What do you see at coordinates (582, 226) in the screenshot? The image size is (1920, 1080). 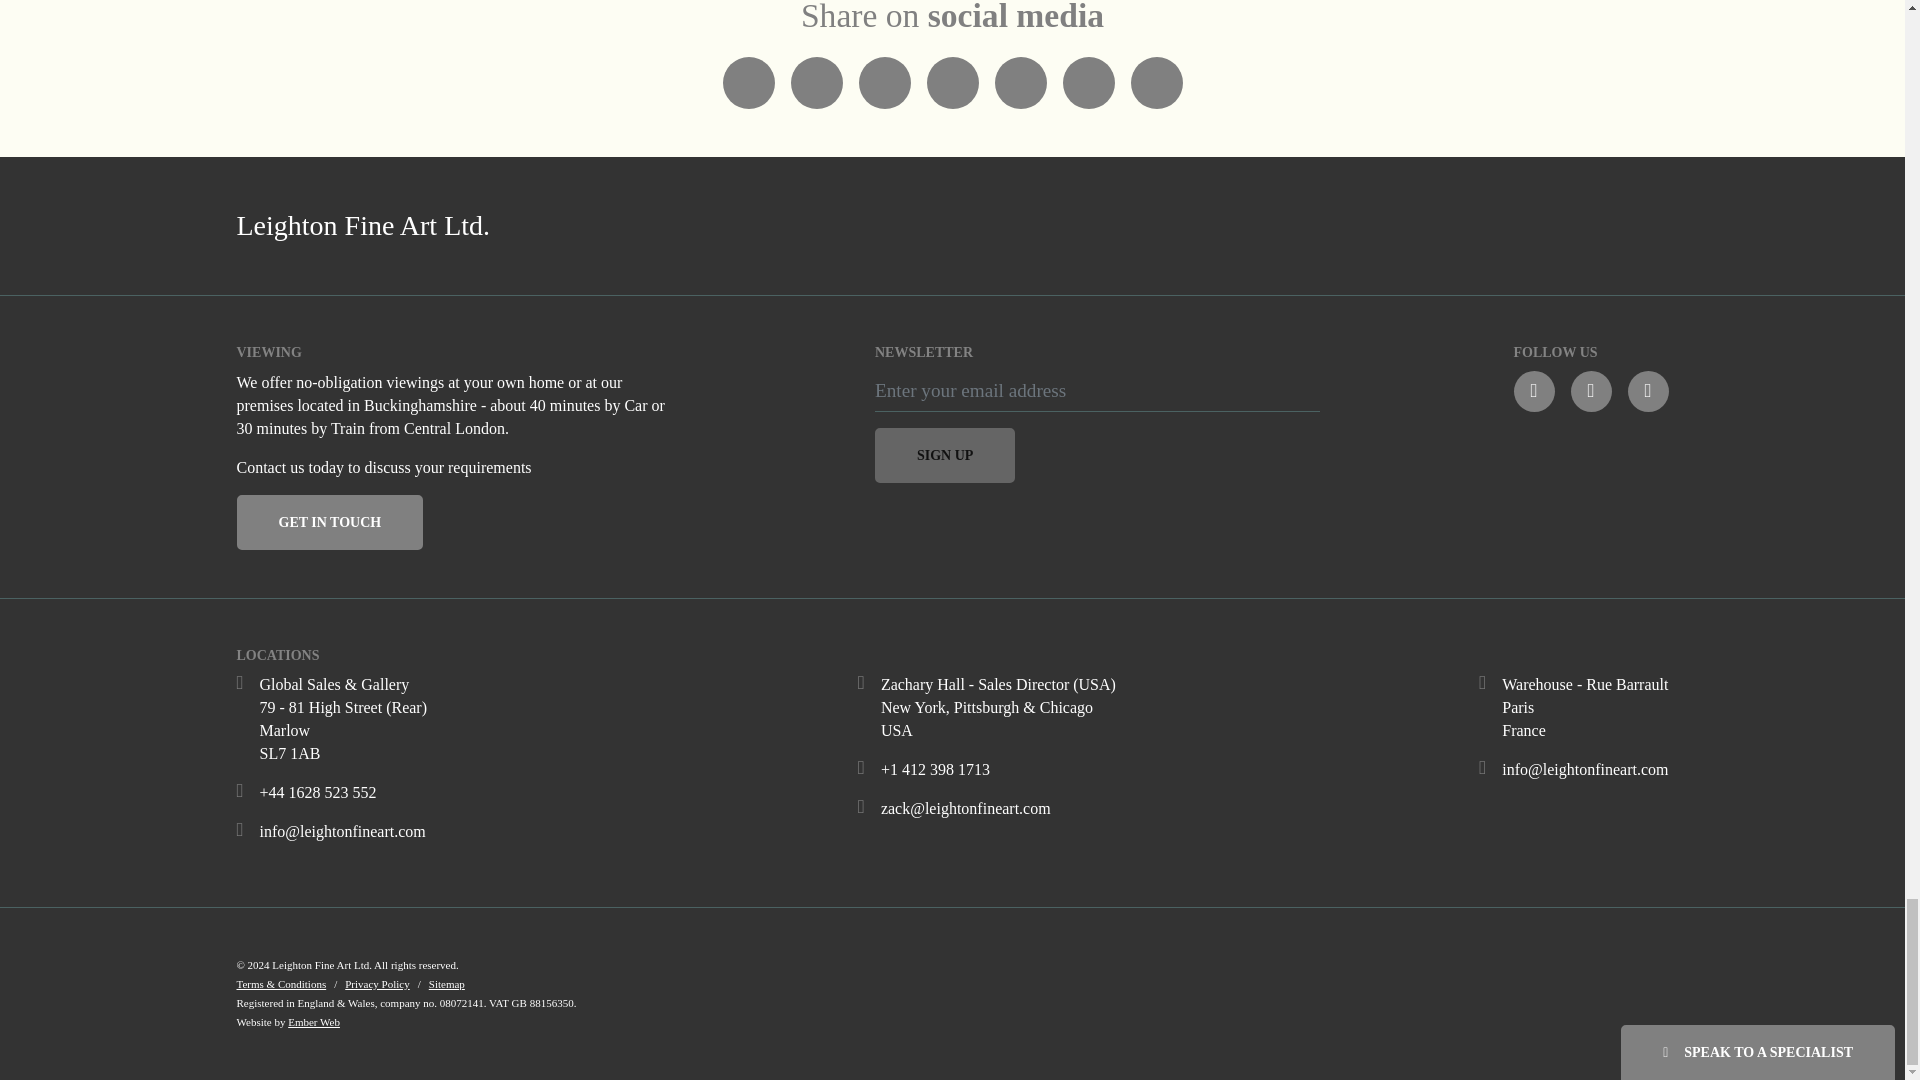 I see `Leighton Fine Art Ltd.` at bounding box center [582, 226].